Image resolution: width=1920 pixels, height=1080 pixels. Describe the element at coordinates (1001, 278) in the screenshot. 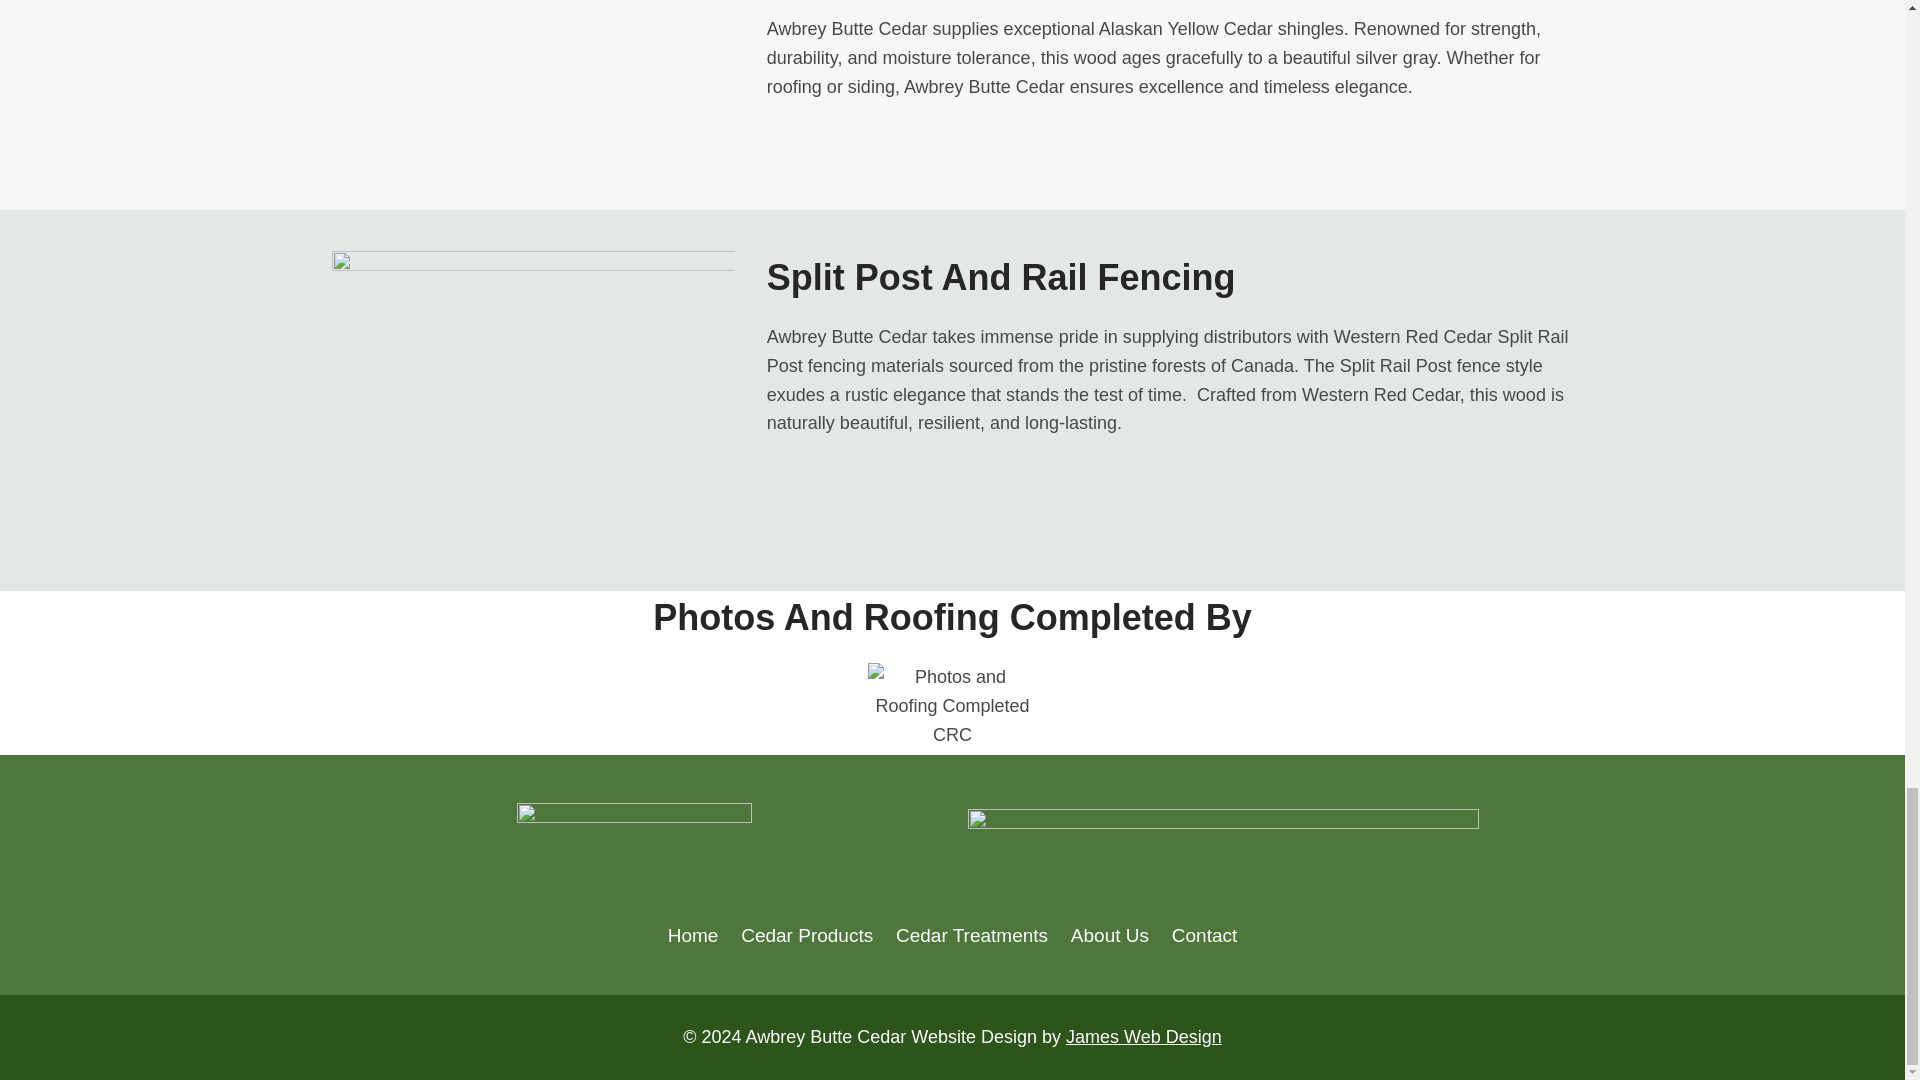

I see `Split Post And Rail Fencing` at that location.